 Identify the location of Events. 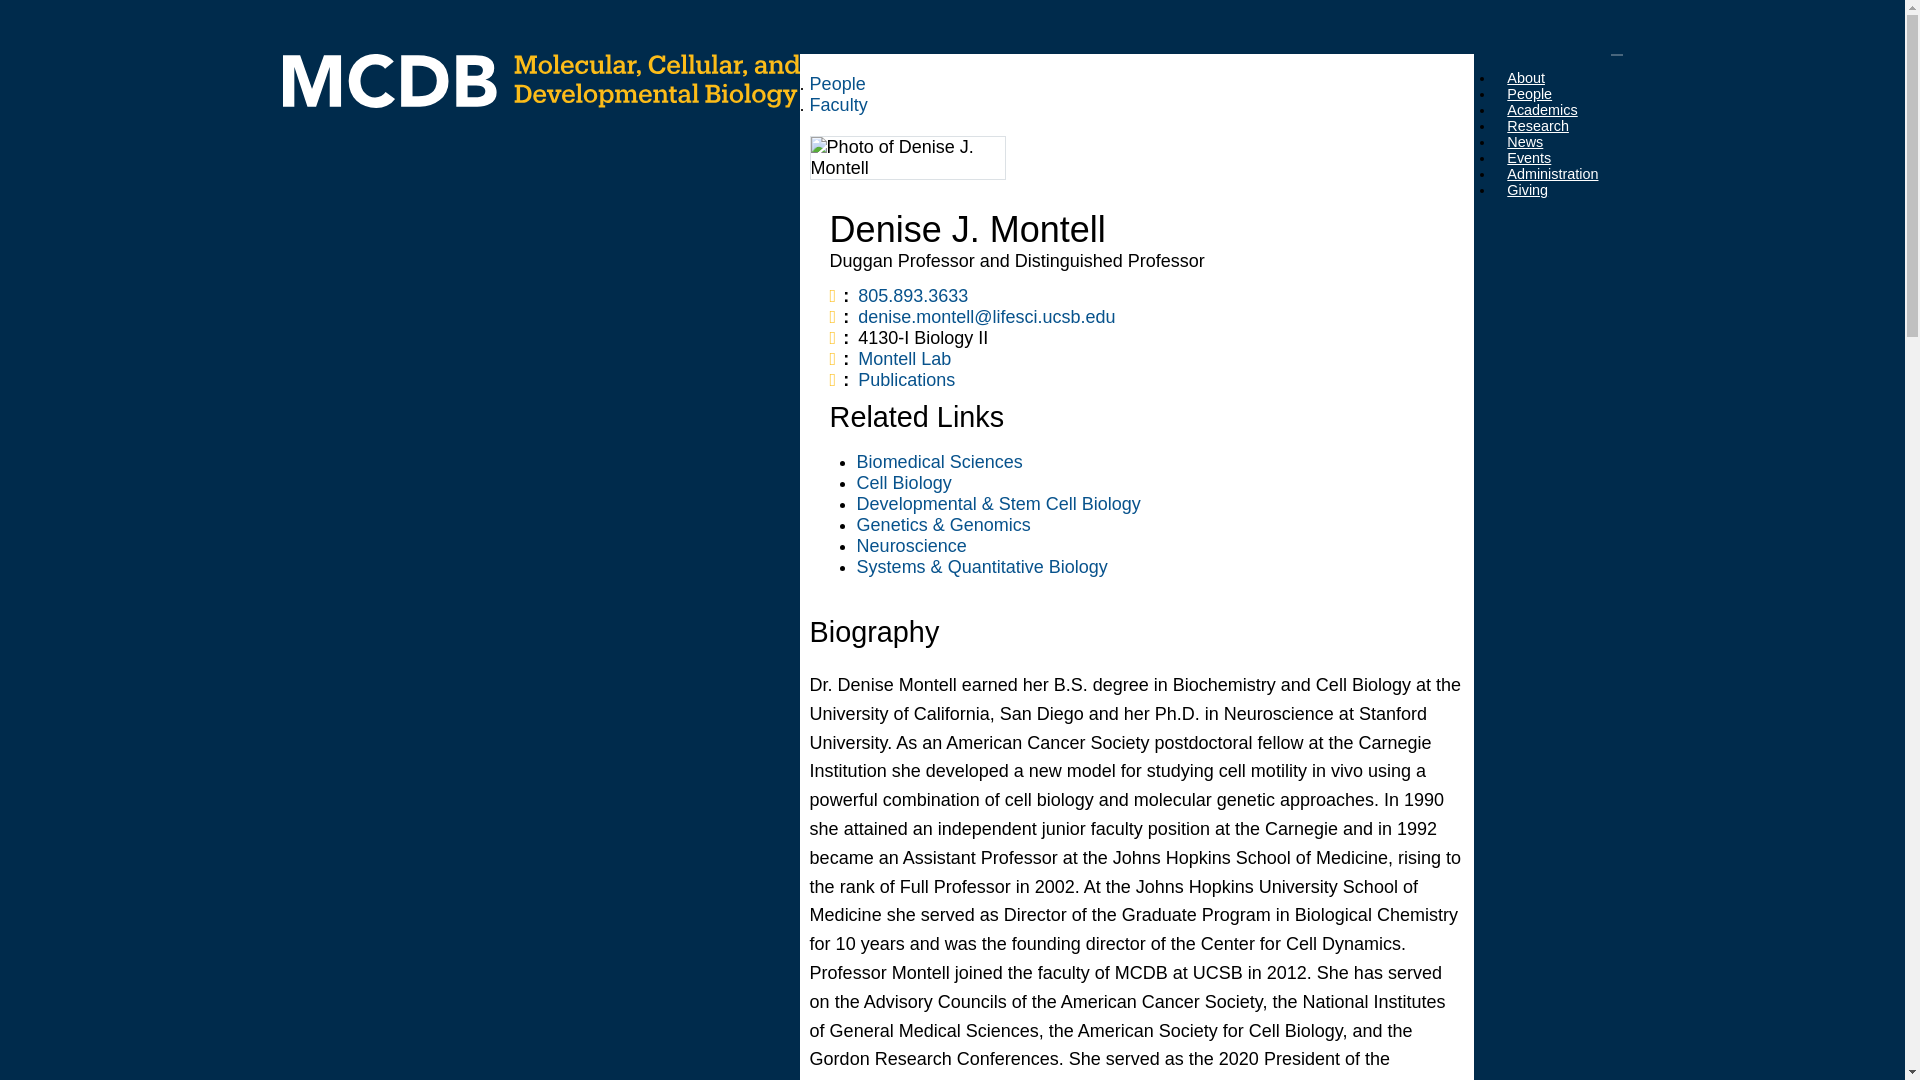
(1529, 158).